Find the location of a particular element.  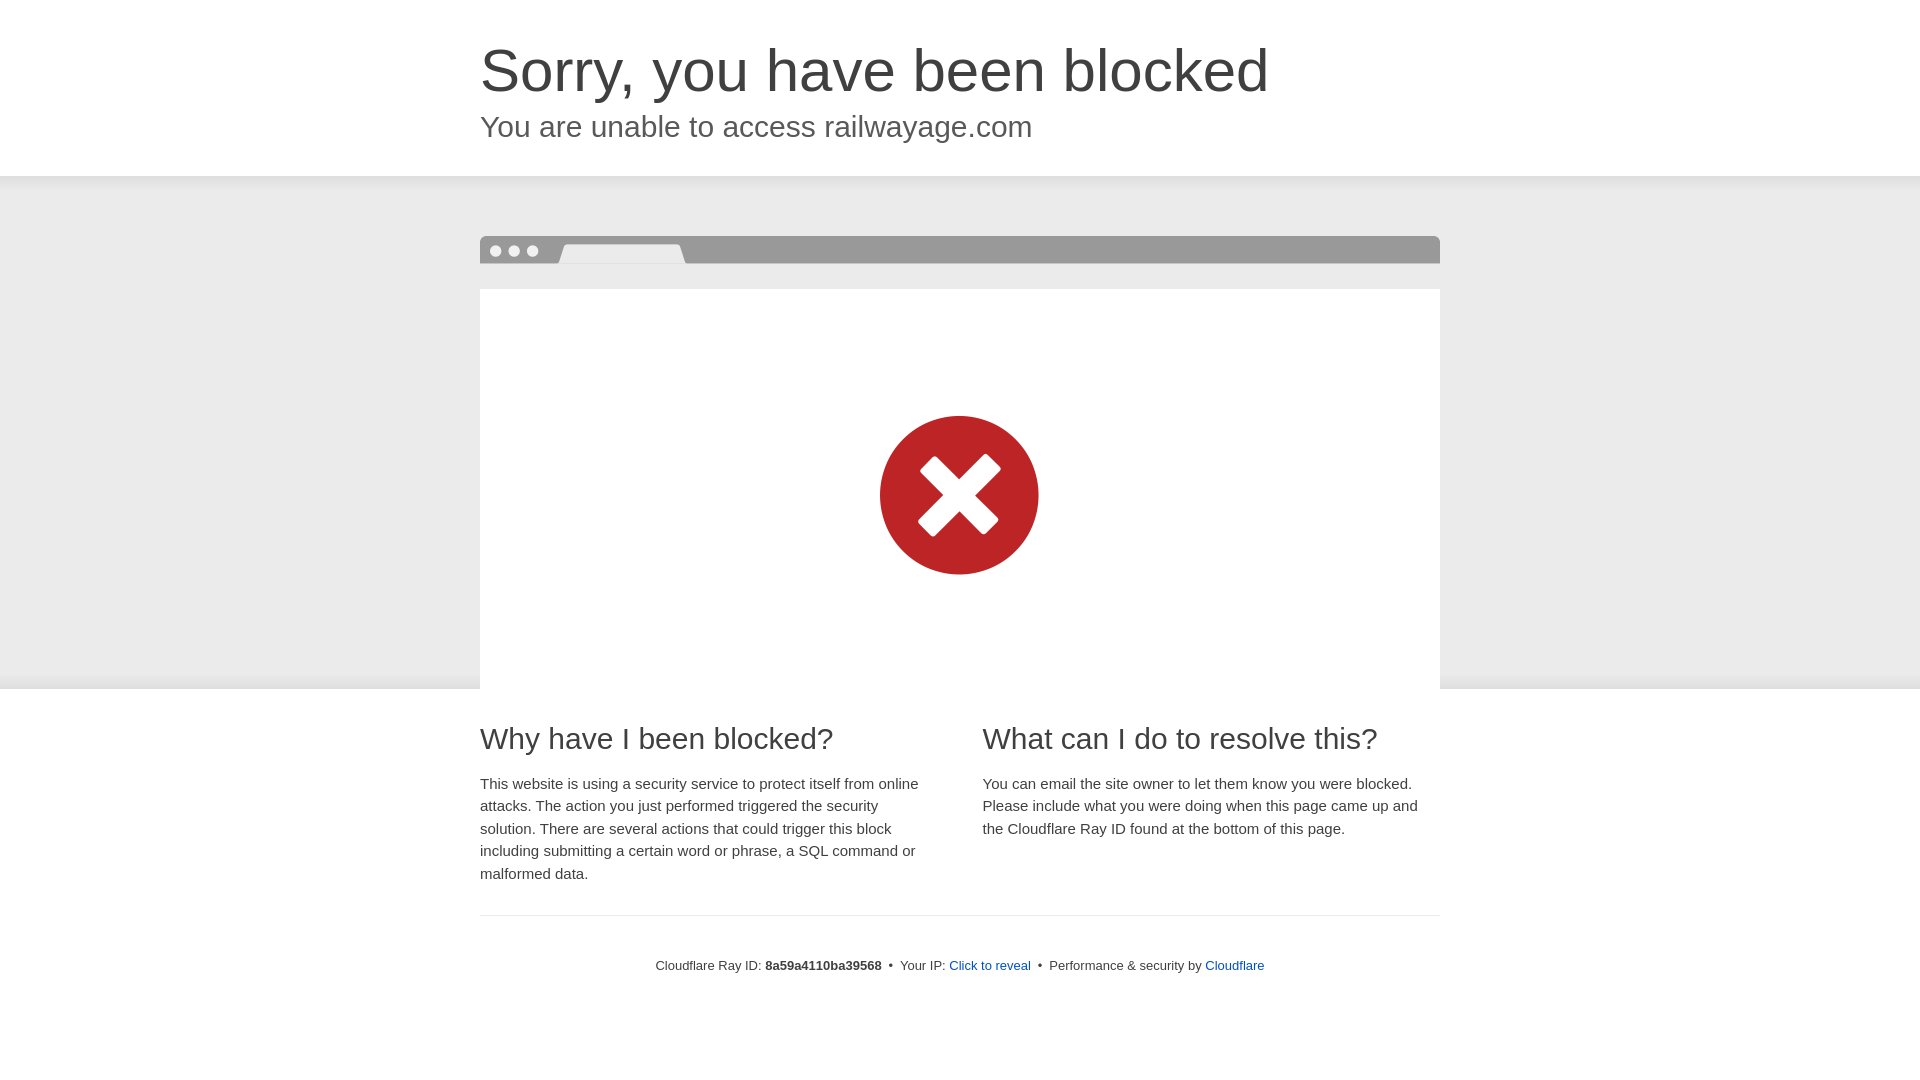

Cloudflare is located at coordinates (1234, 965).